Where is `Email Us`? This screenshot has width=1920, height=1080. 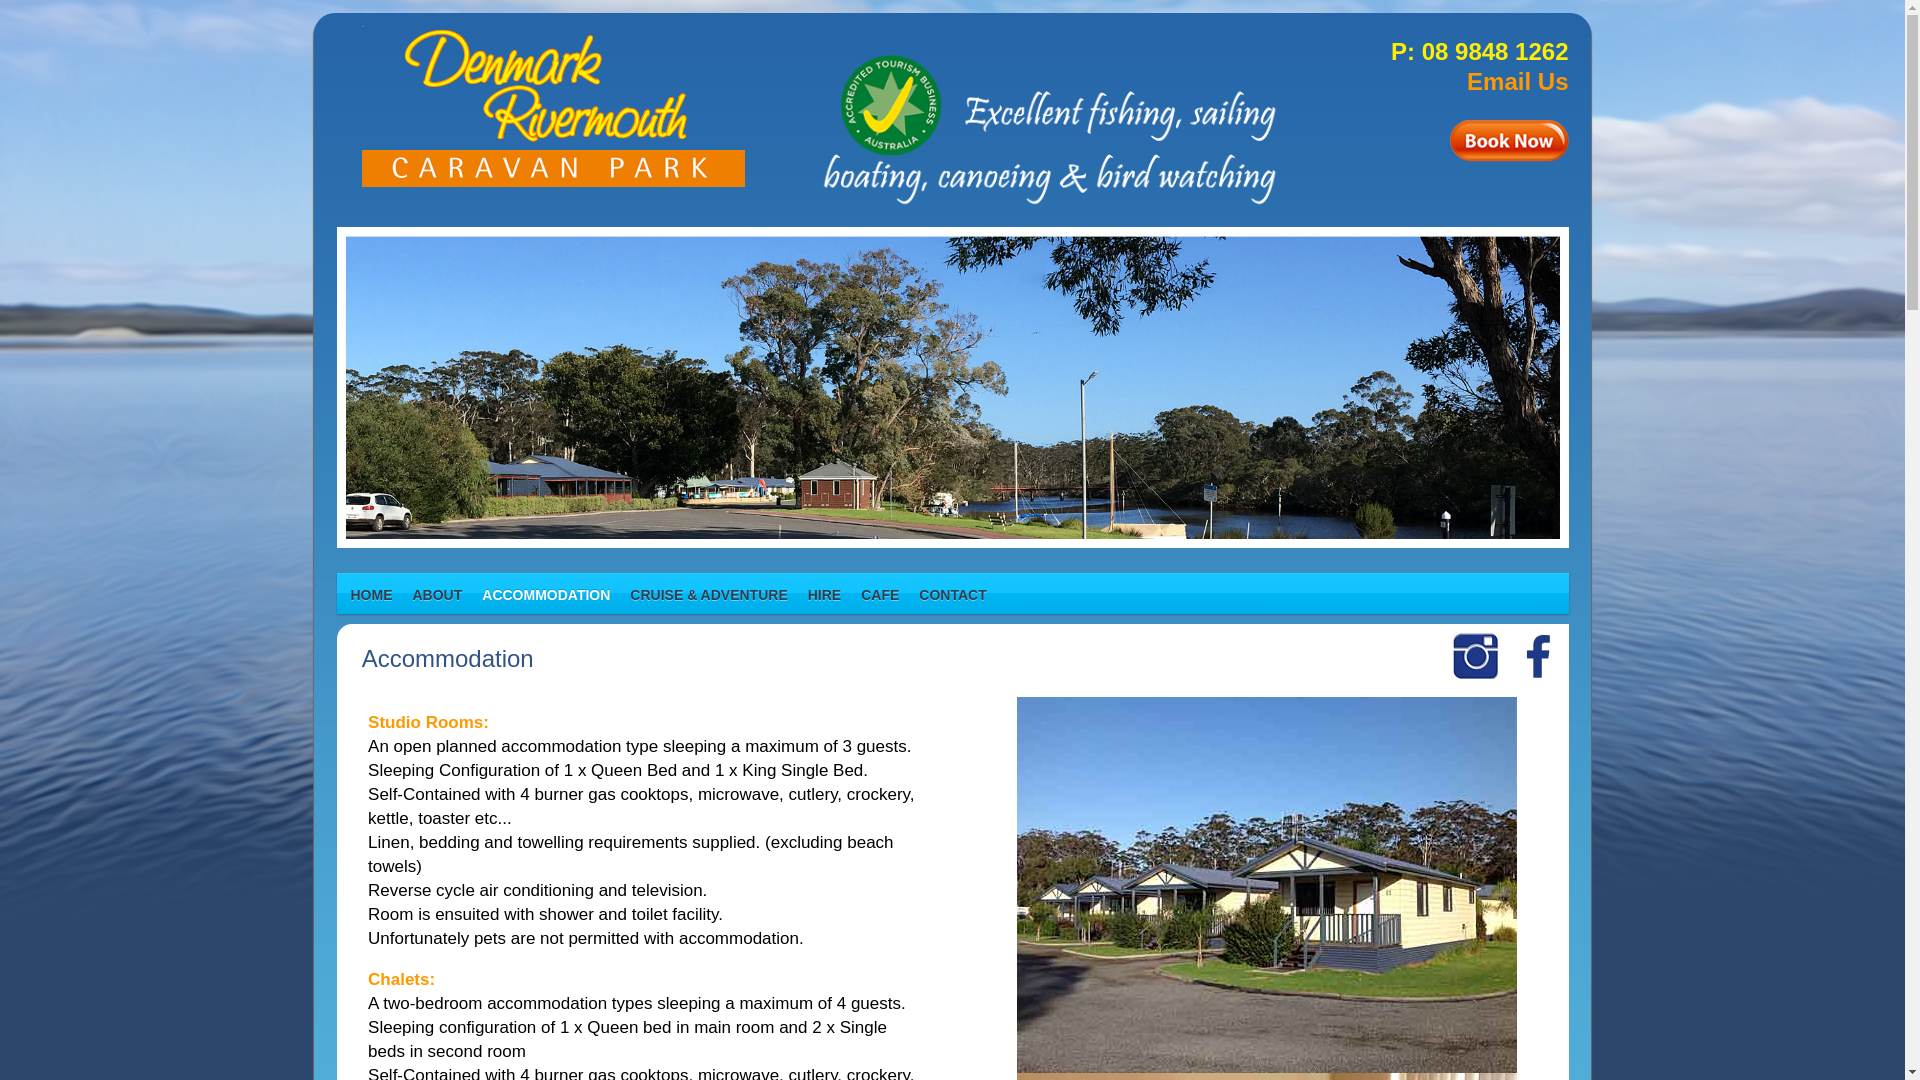
Email Us is located at coordinates (1518, 82).